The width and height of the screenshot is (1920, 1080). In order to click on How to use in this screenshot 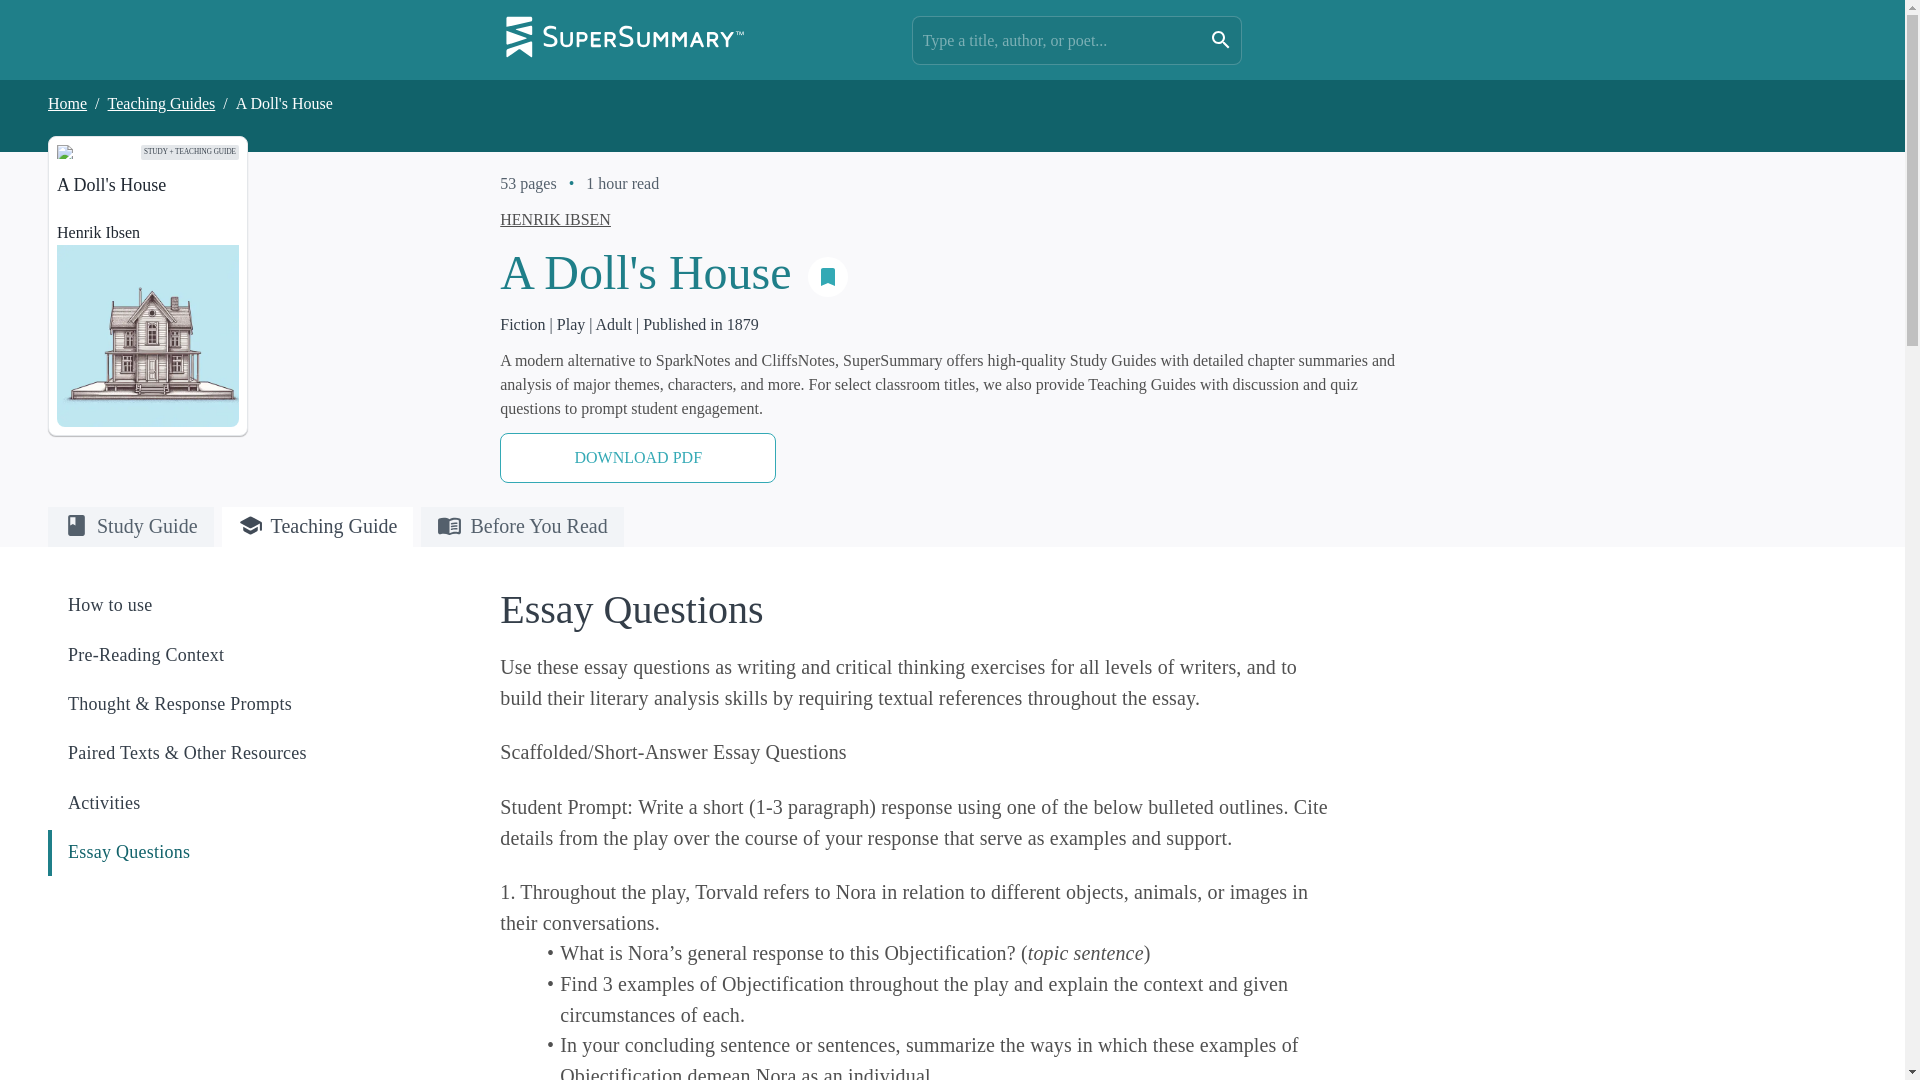, I will do `click(228, 605)`.